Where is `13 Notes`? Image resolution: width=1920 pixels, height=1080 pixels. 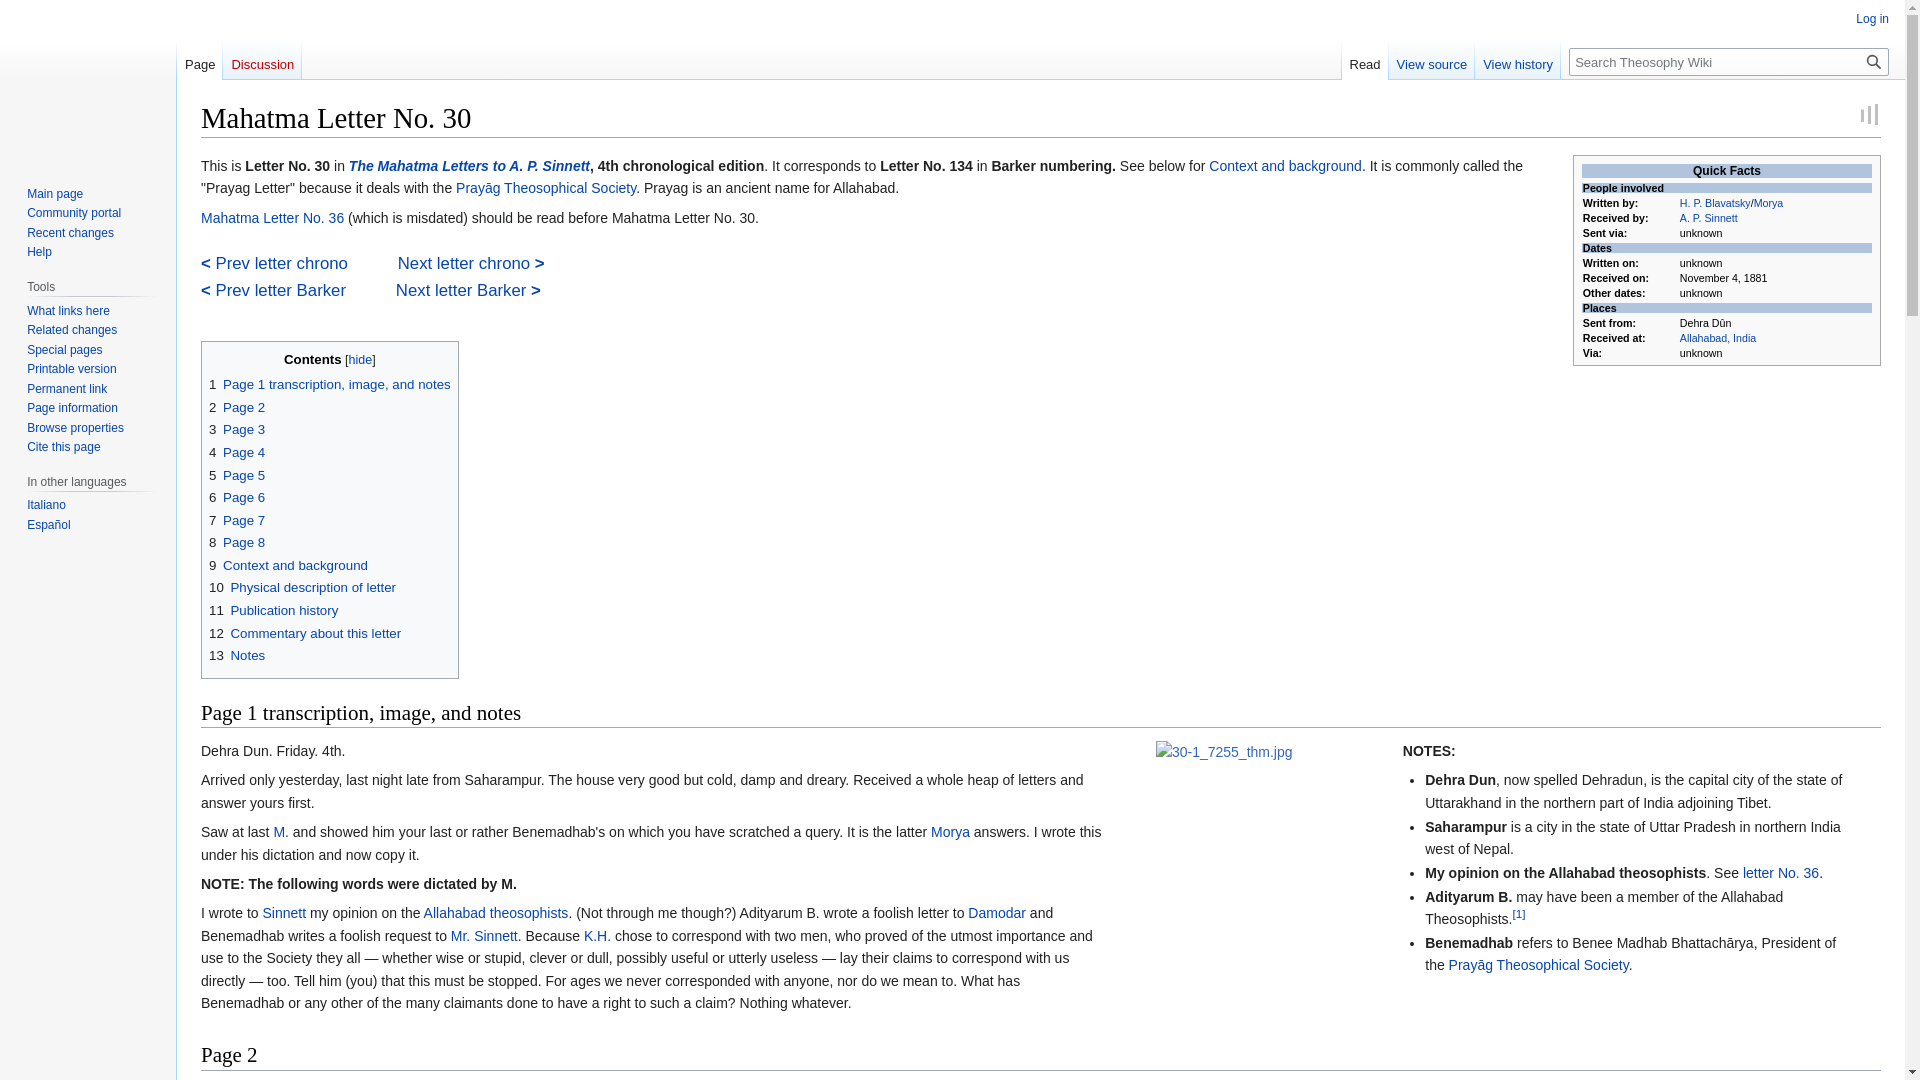 13 Notes is located at coordinates (236, 656).